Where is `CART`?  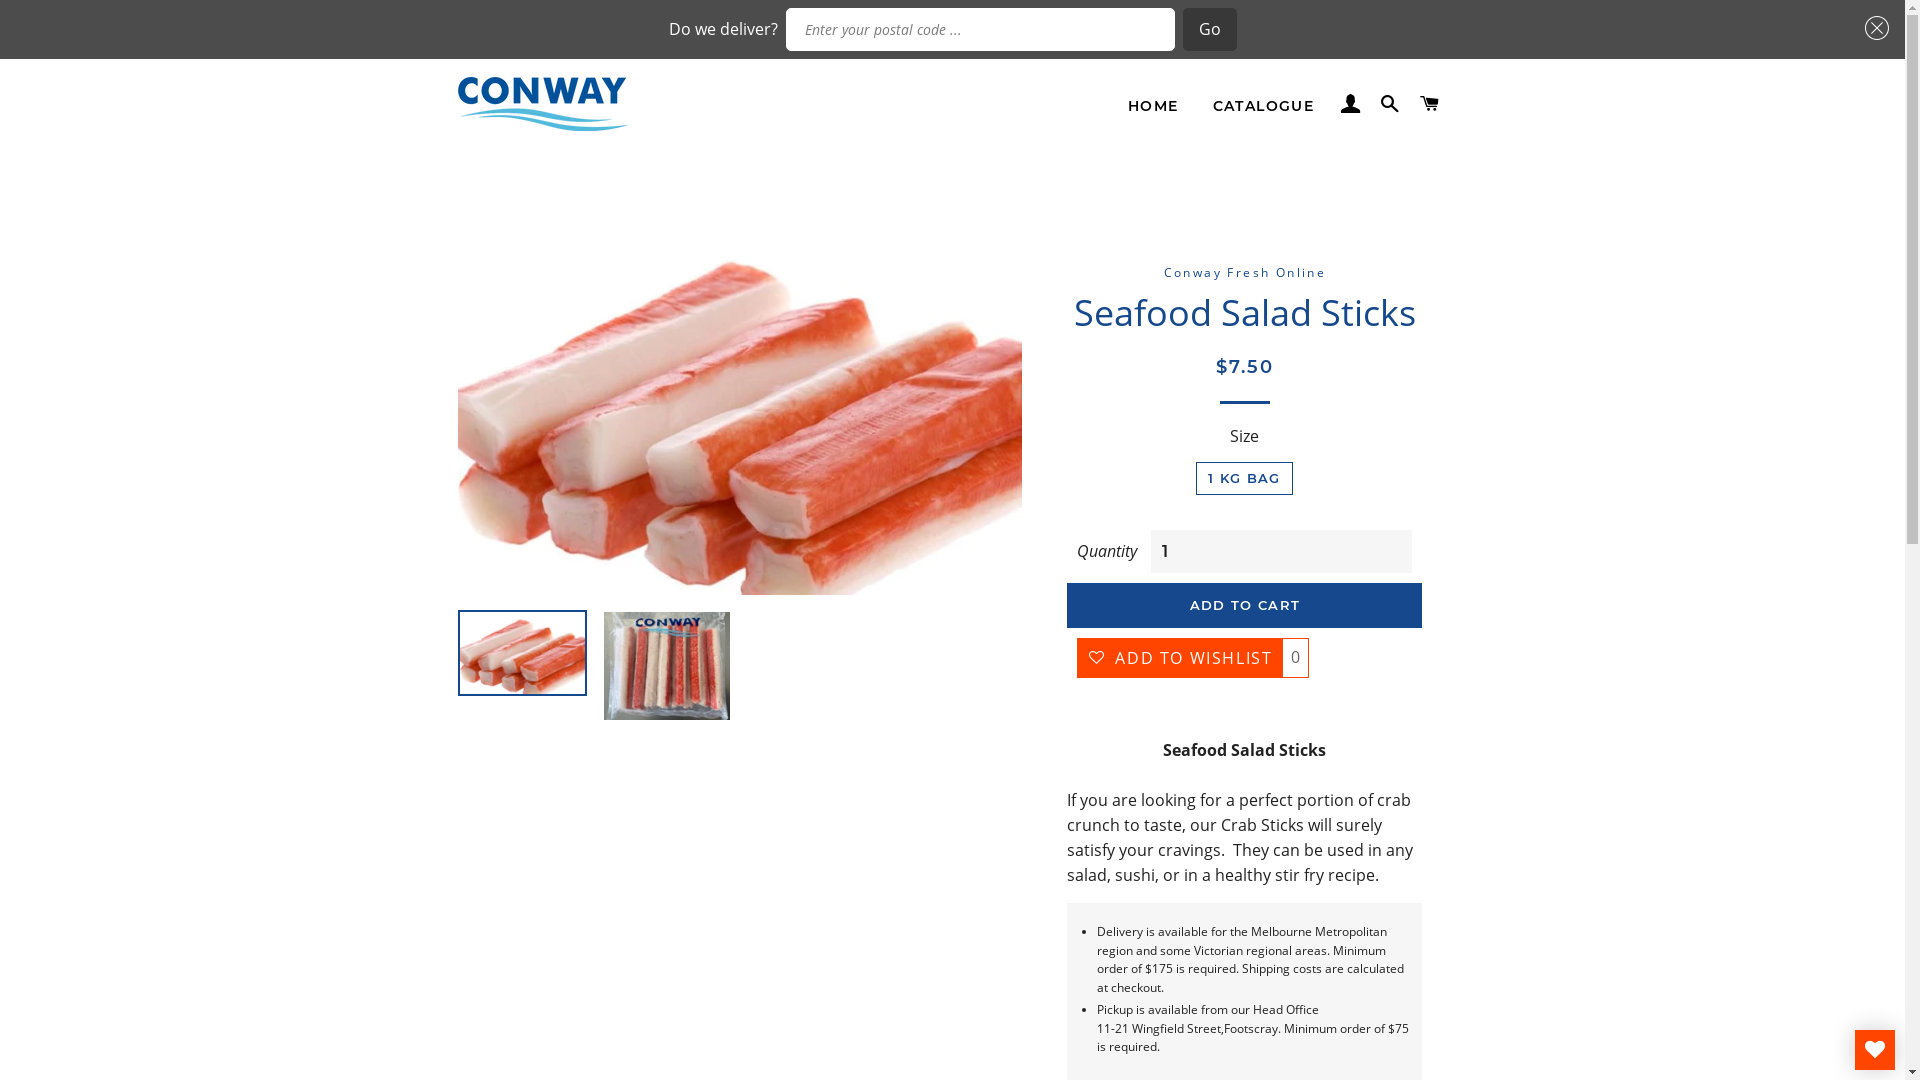 CART is located at coordinates (1430, 104).